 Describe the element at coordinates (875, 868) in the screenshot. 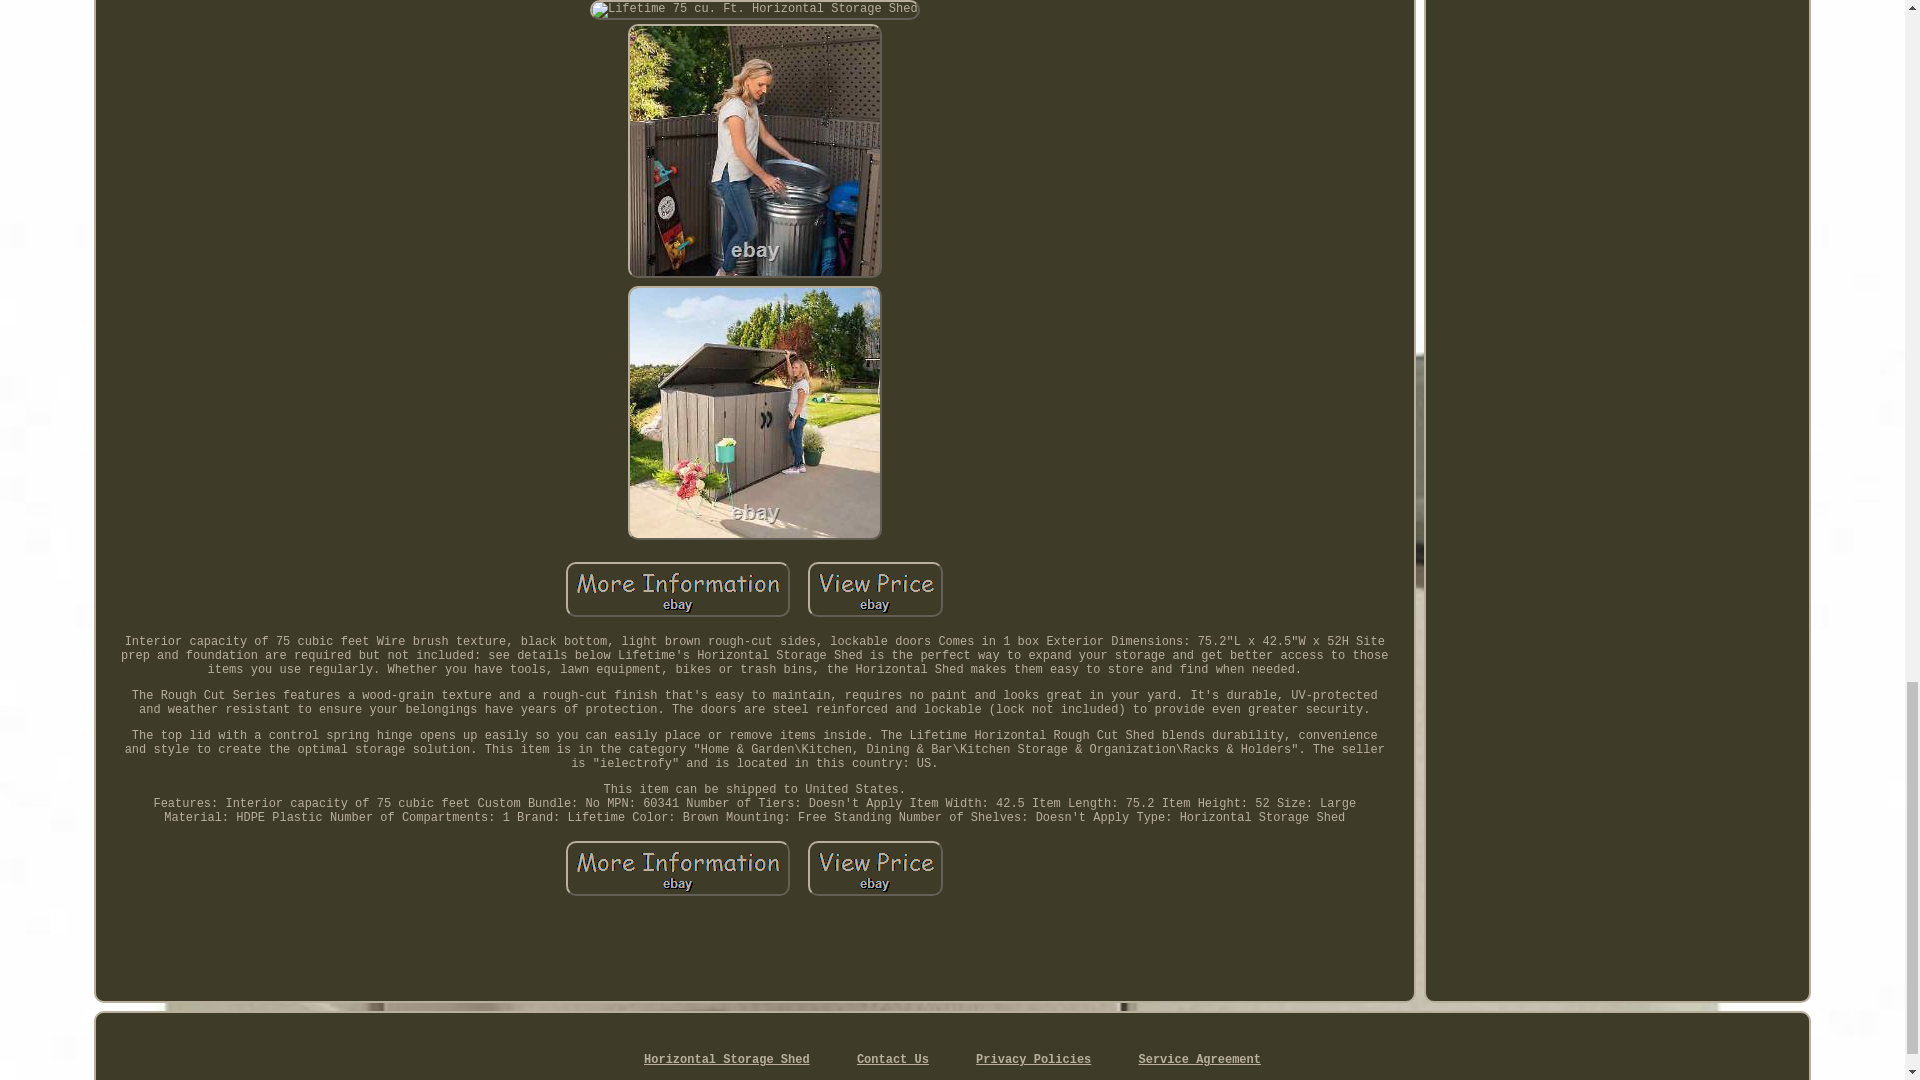

I see `Lifetime 75 cu. Ft. Horizontal Storage Shed` at that location.